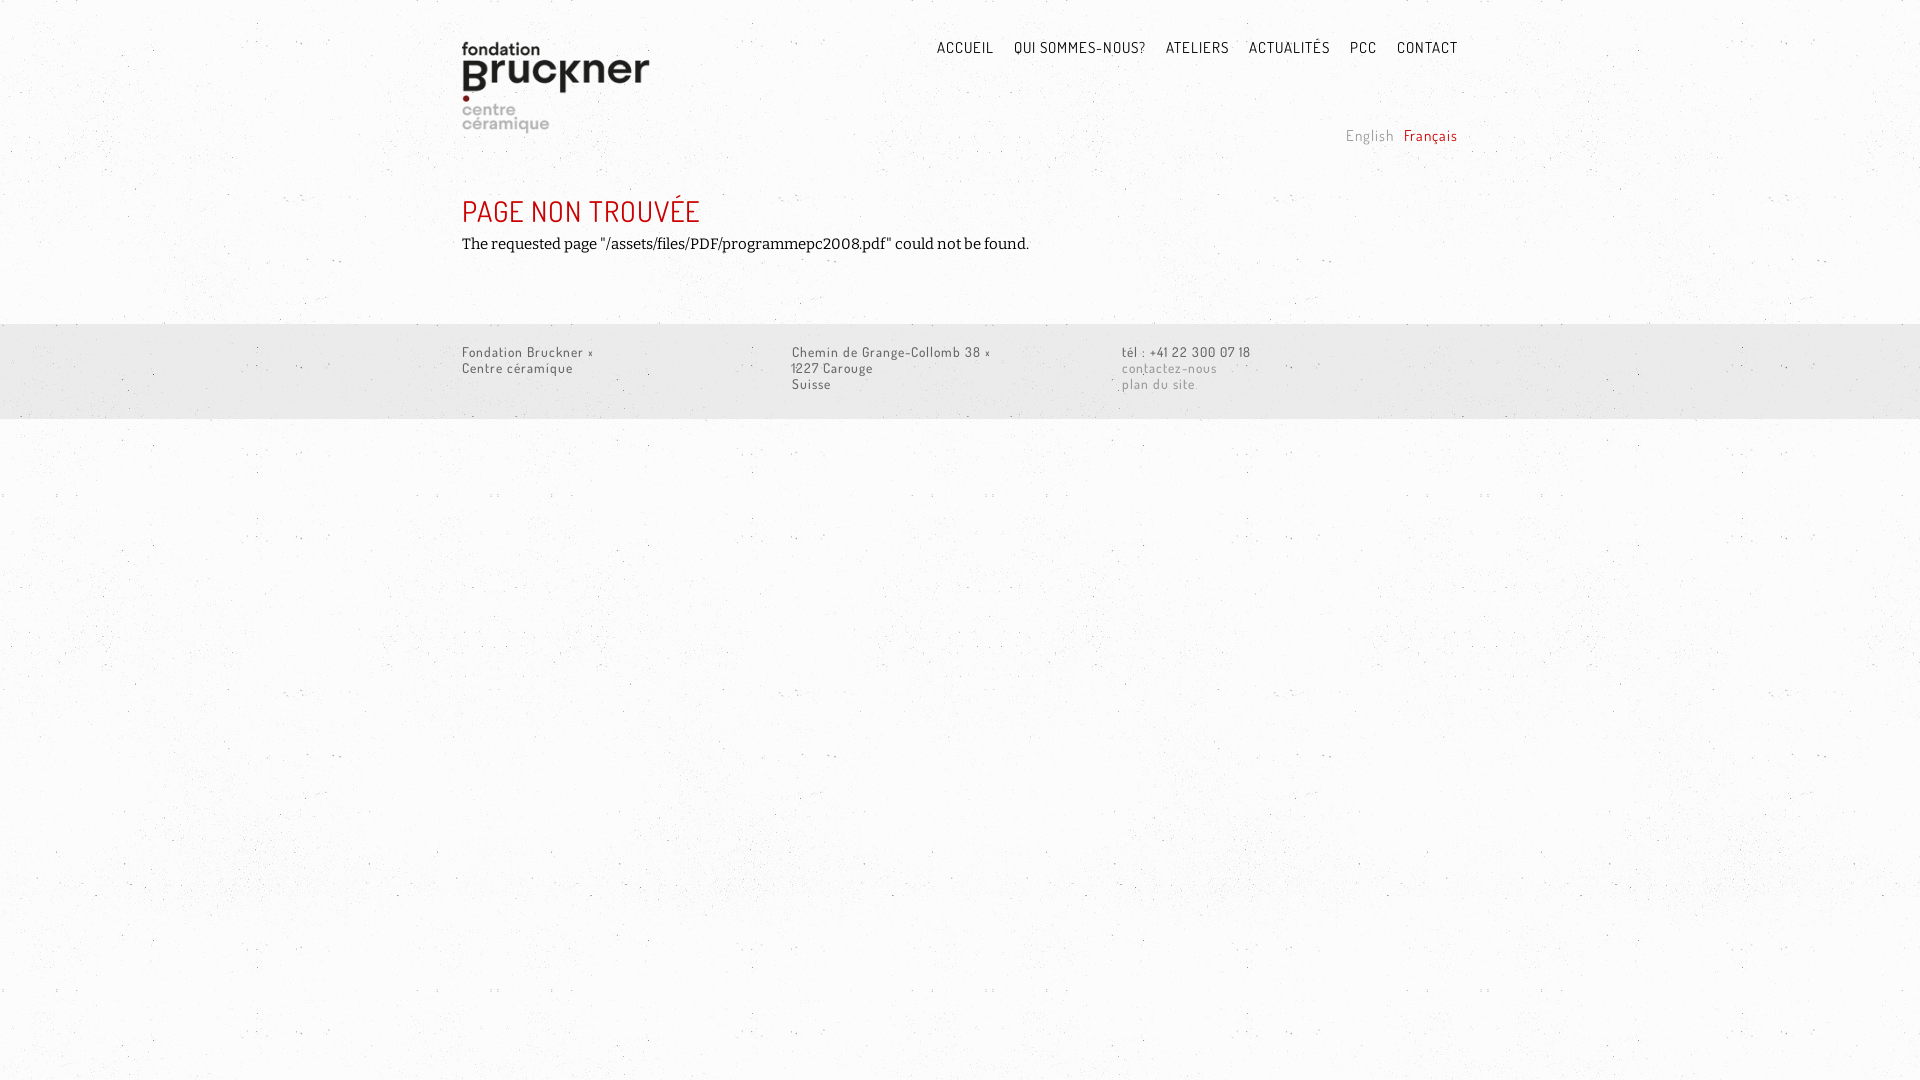 The height and width of the screenshot is (1080, 1920). Describe the element at coordinates (1070, 49) in the screenshot. I see `QUI SOMMES-NOUS?` at that location.